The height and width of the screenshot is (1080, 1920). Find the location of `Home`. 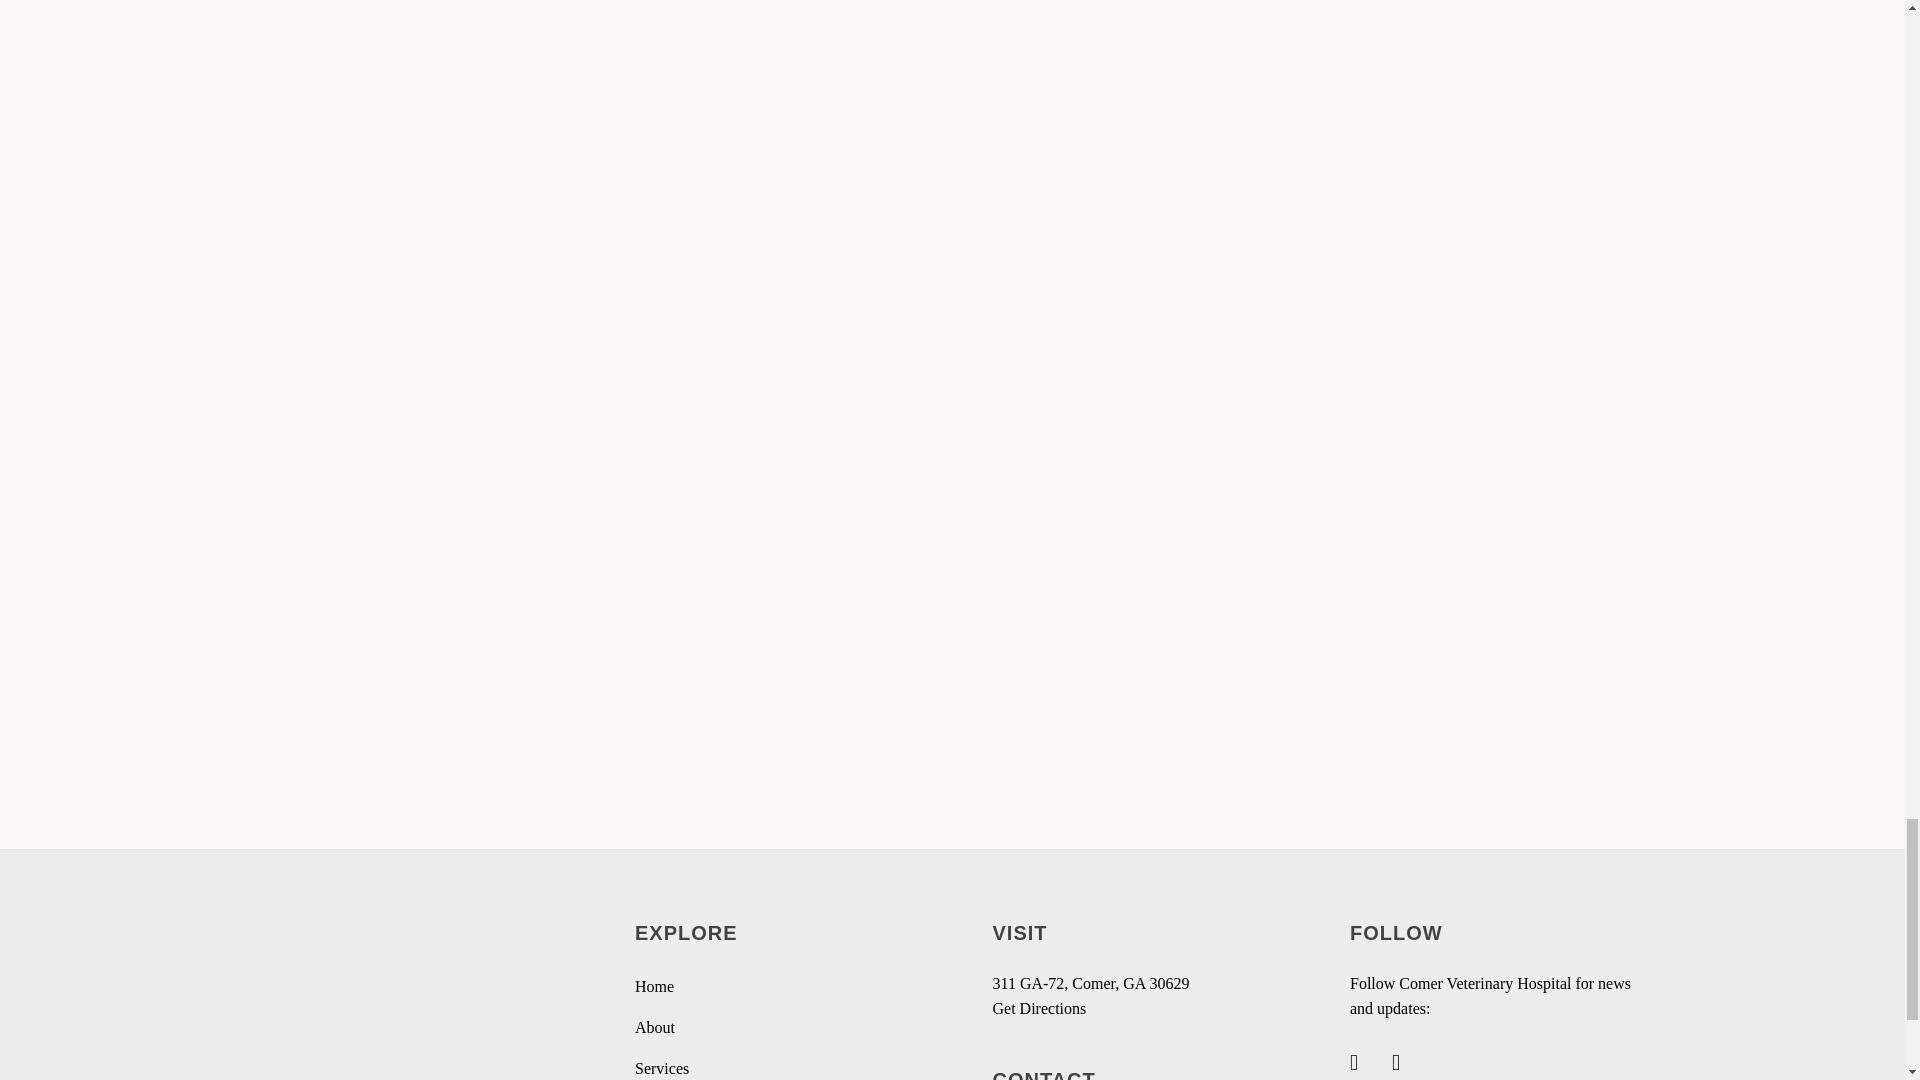

Home is located at coordinates (654, 988).